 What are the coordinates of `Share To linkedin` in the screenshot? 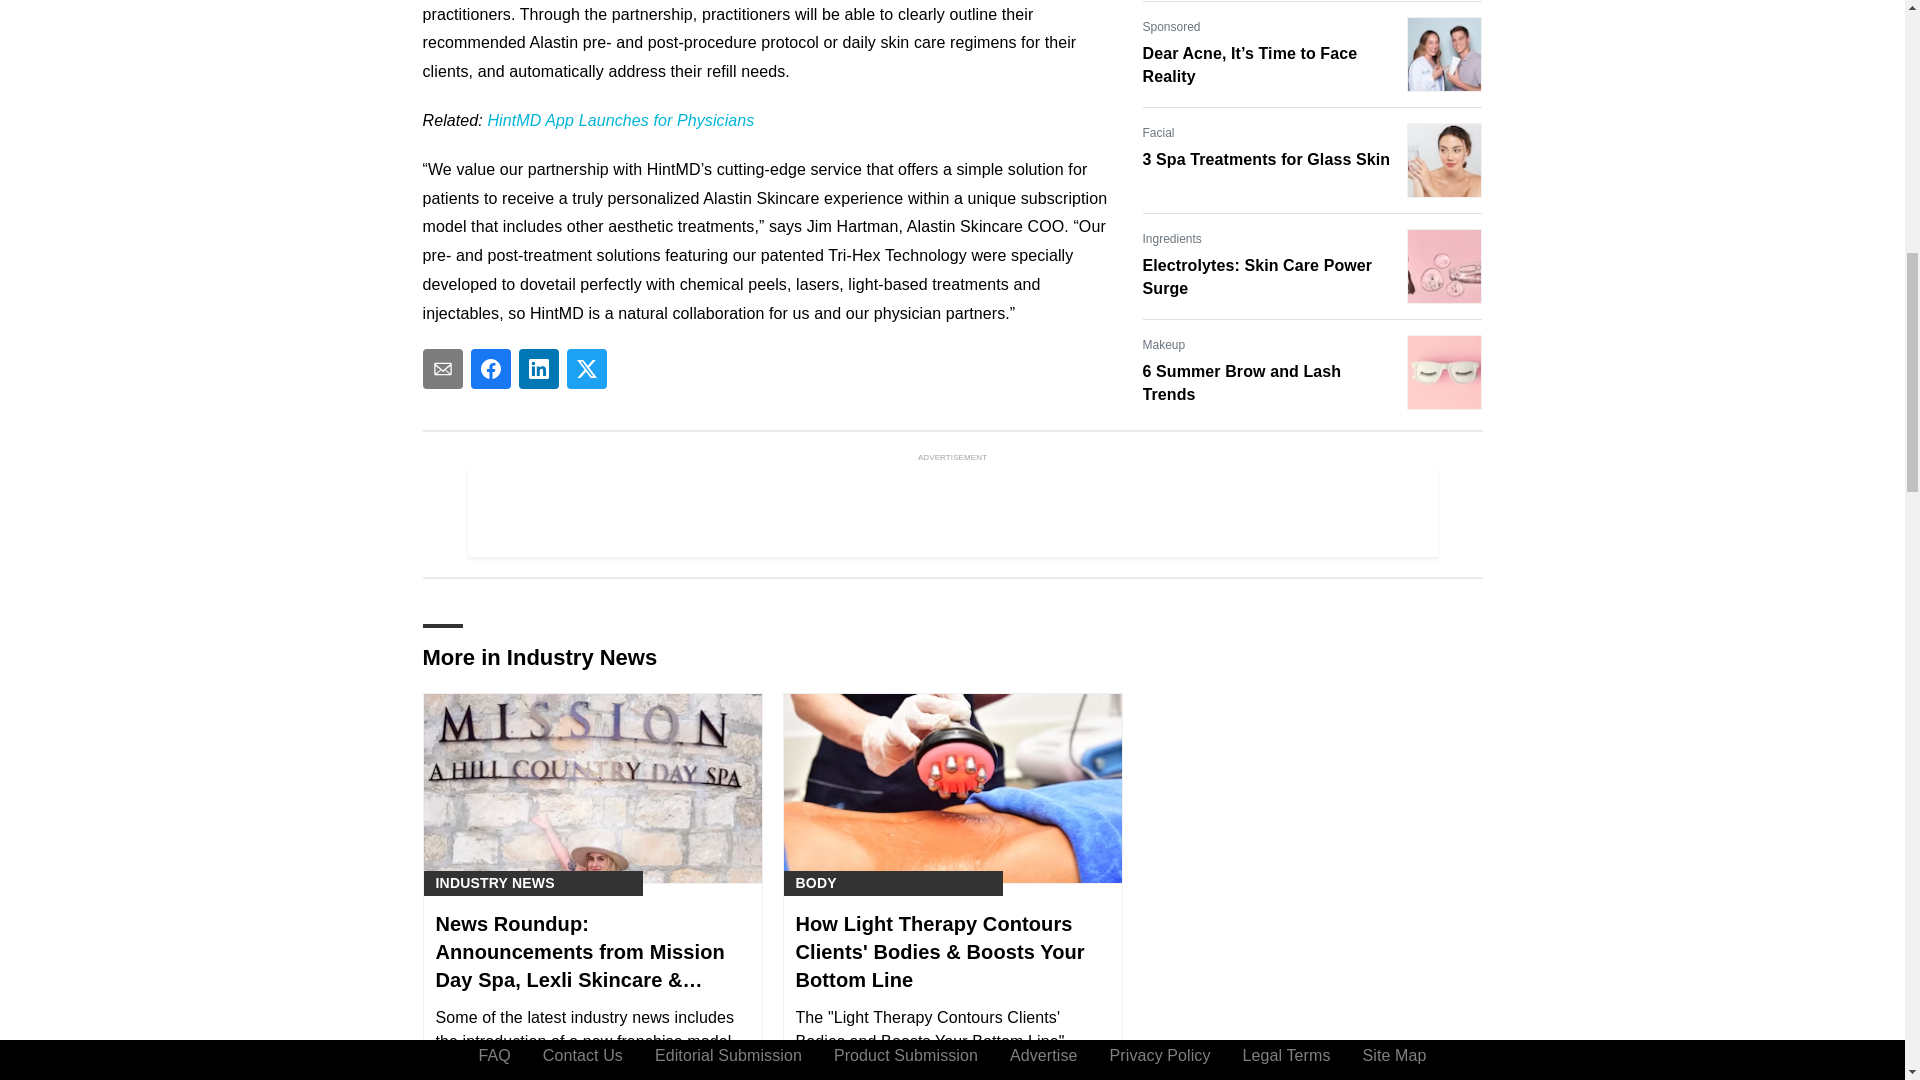 It's located at (538, 368).